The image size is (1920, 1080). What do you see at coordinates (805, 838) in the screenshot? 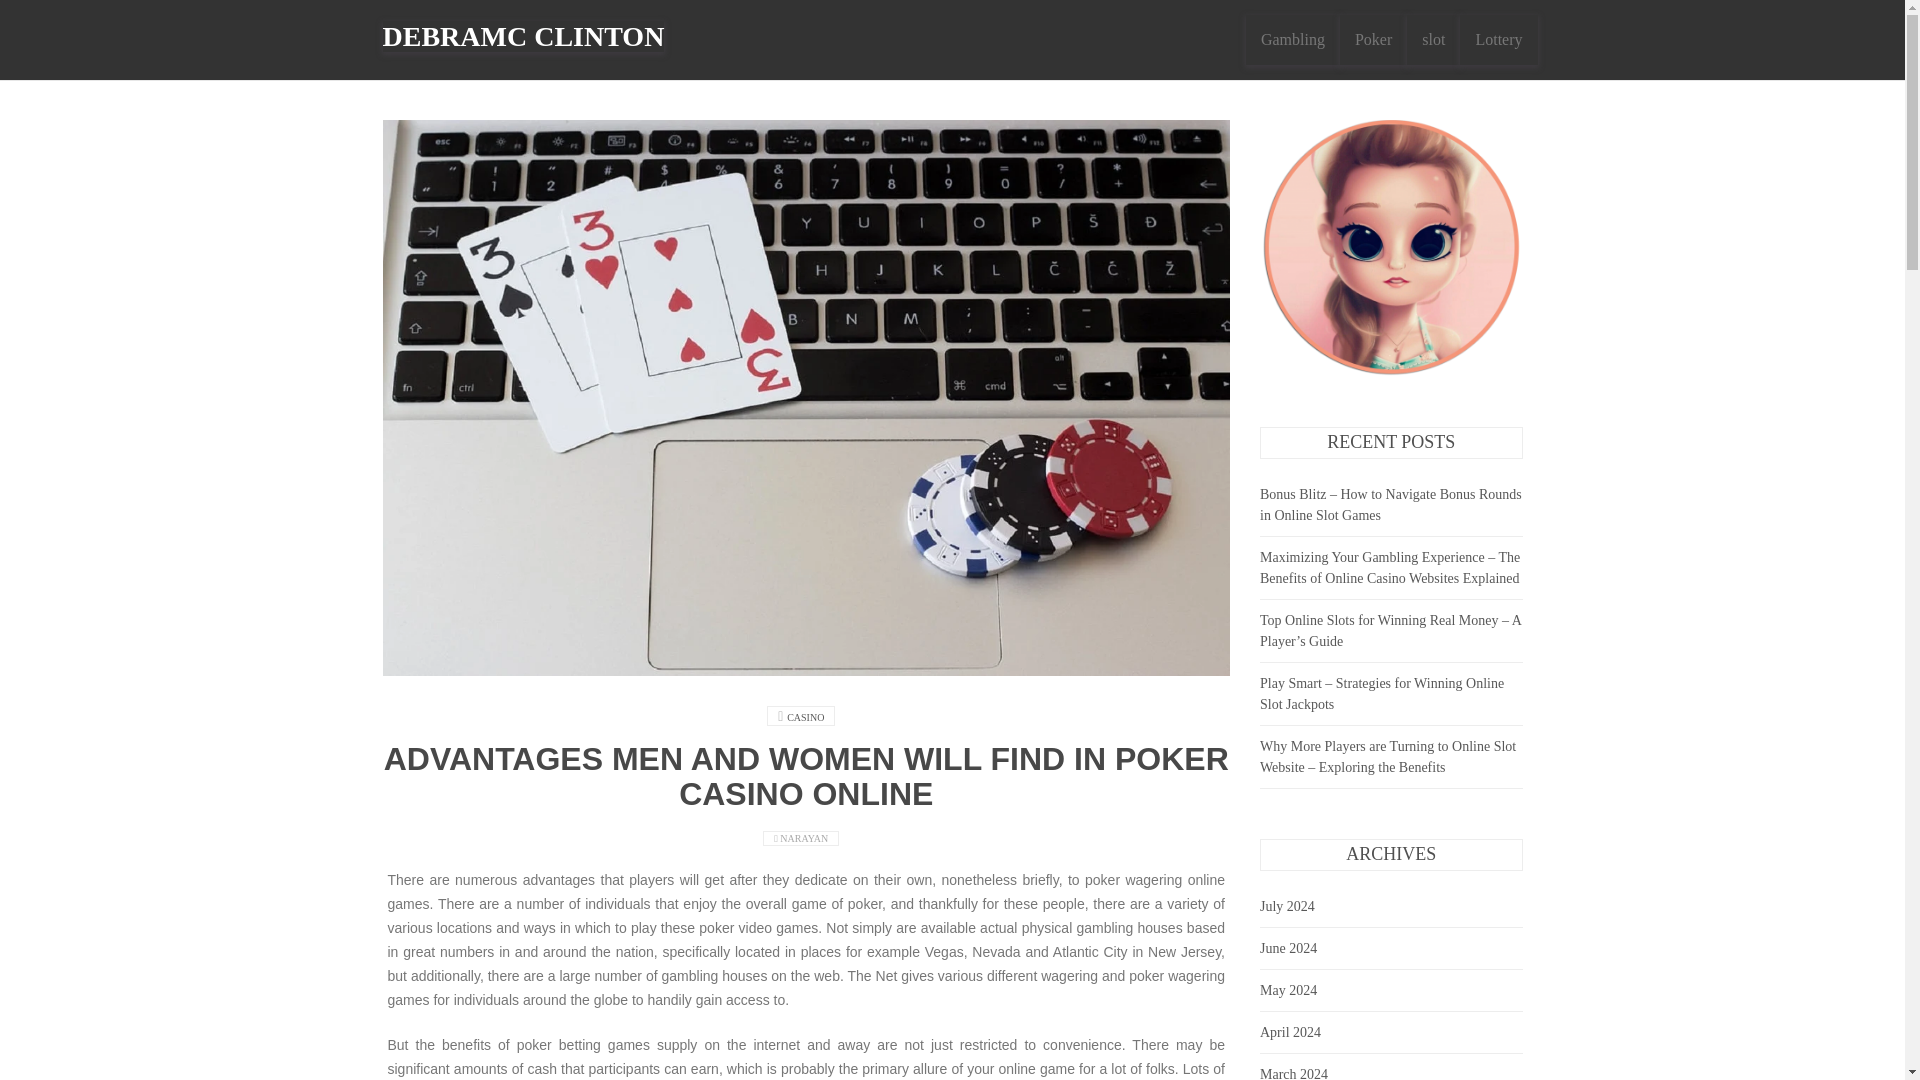
I see `NARAYAN` at bounding box center [805, 838].